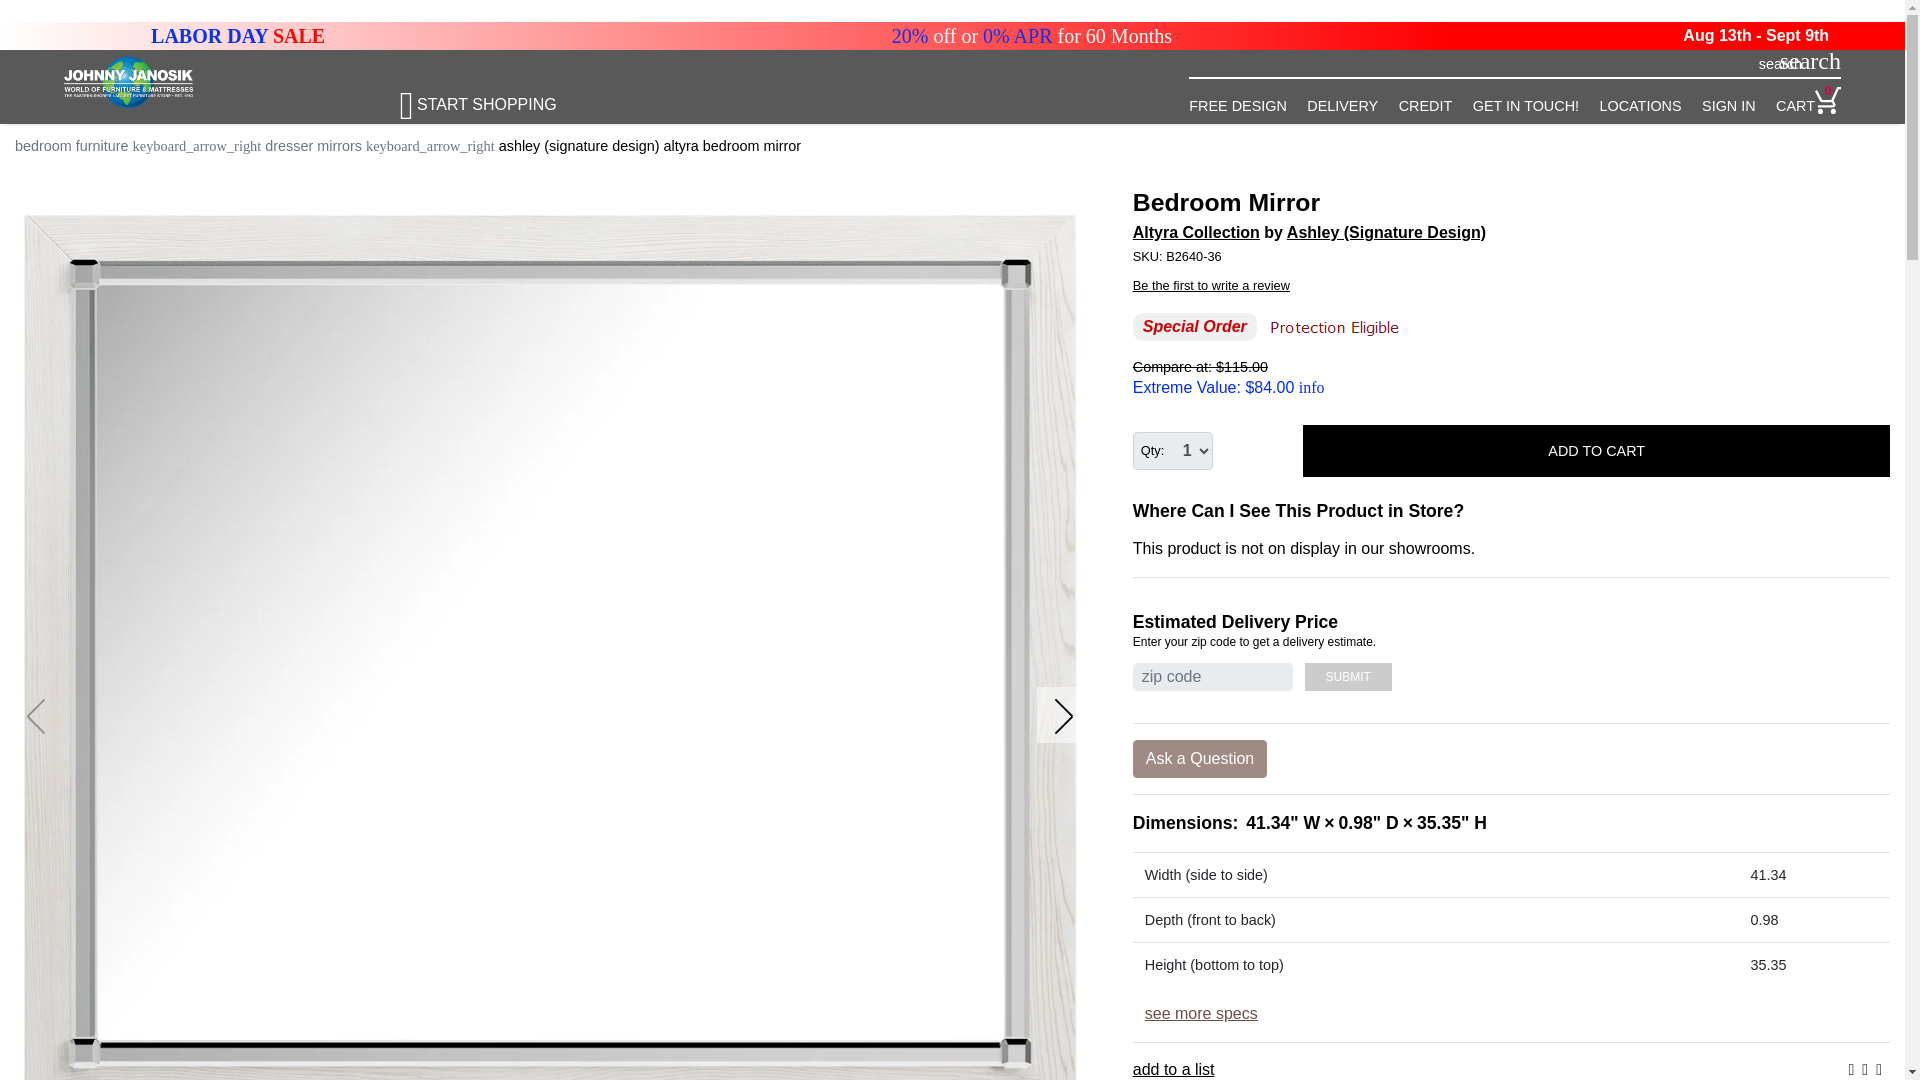 The image size is (1920, 1080). What do you see at coordinates (495, 96) in the screenshot?
I see `START SHOPPING` at bounding box center [495, 96].